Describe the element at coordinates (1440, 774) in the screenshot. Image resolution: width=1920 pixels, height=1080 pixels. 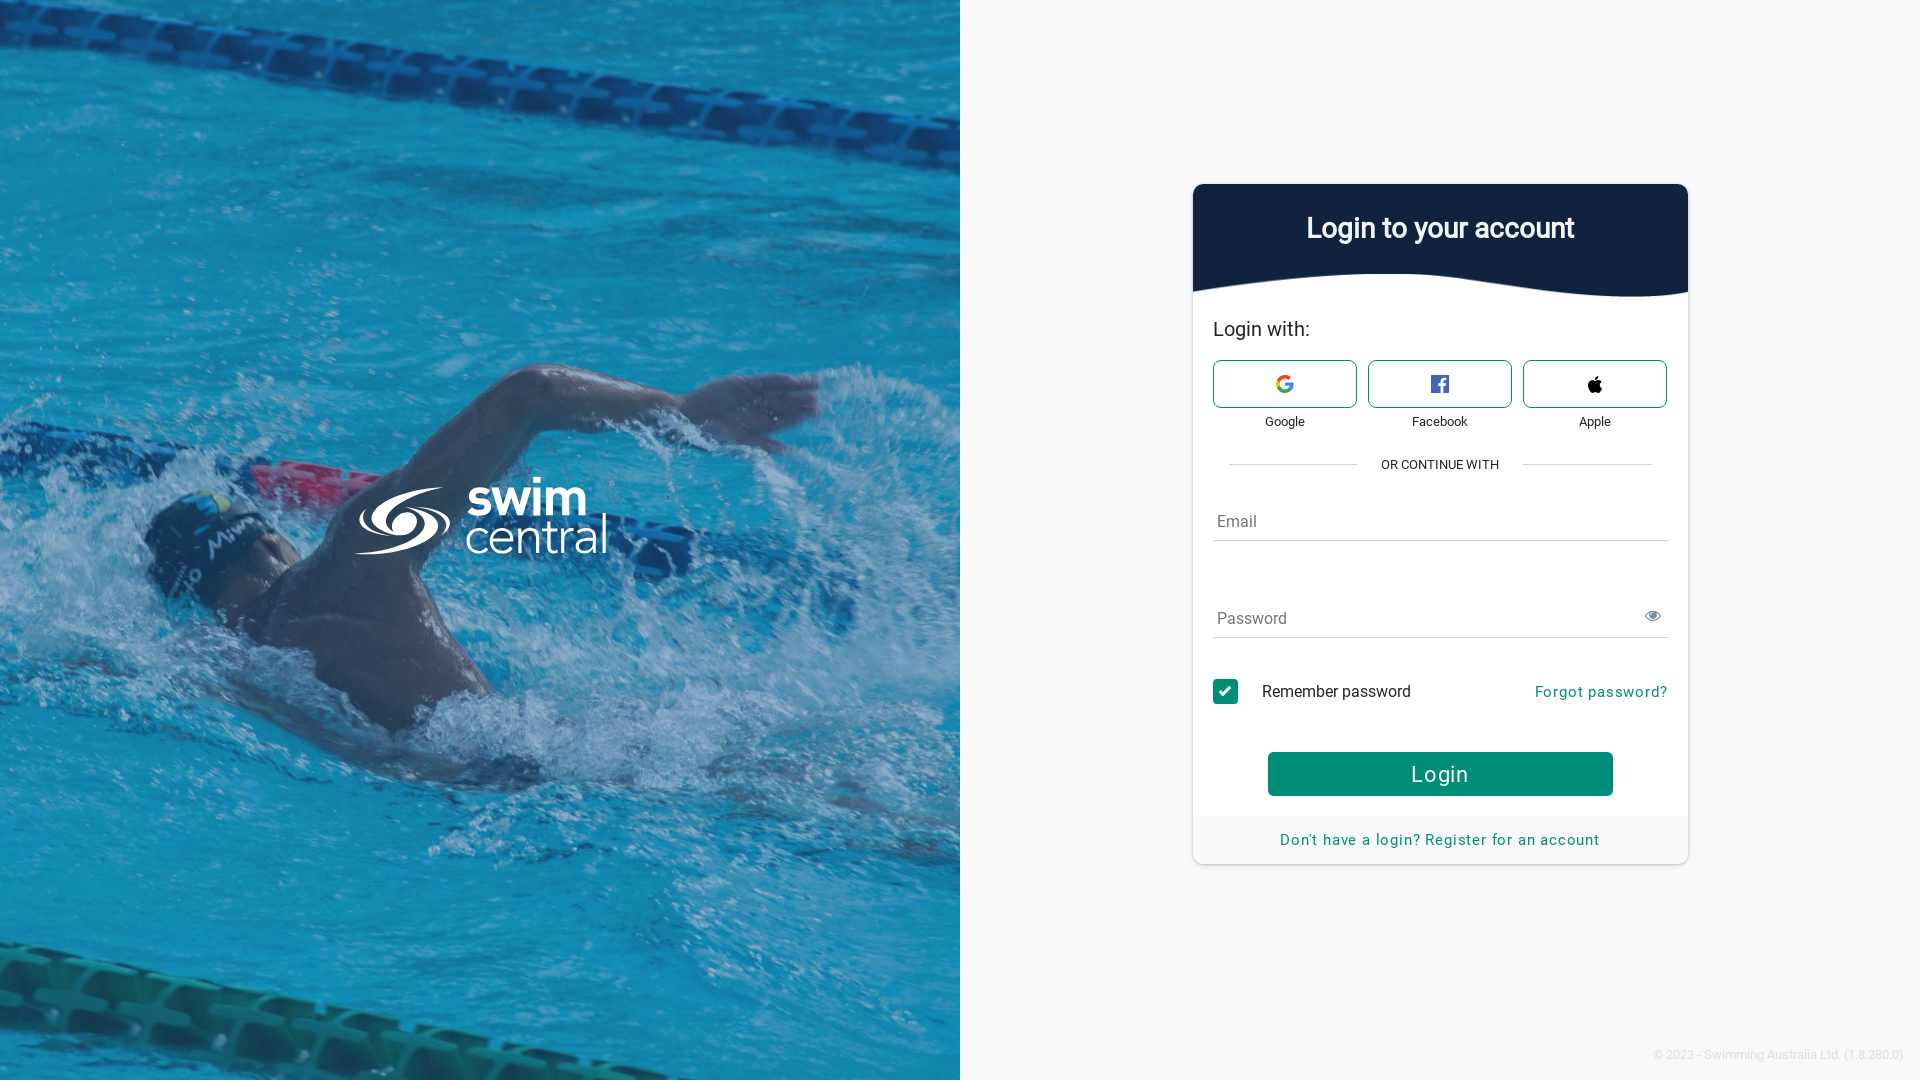
I see `Login` at that location.